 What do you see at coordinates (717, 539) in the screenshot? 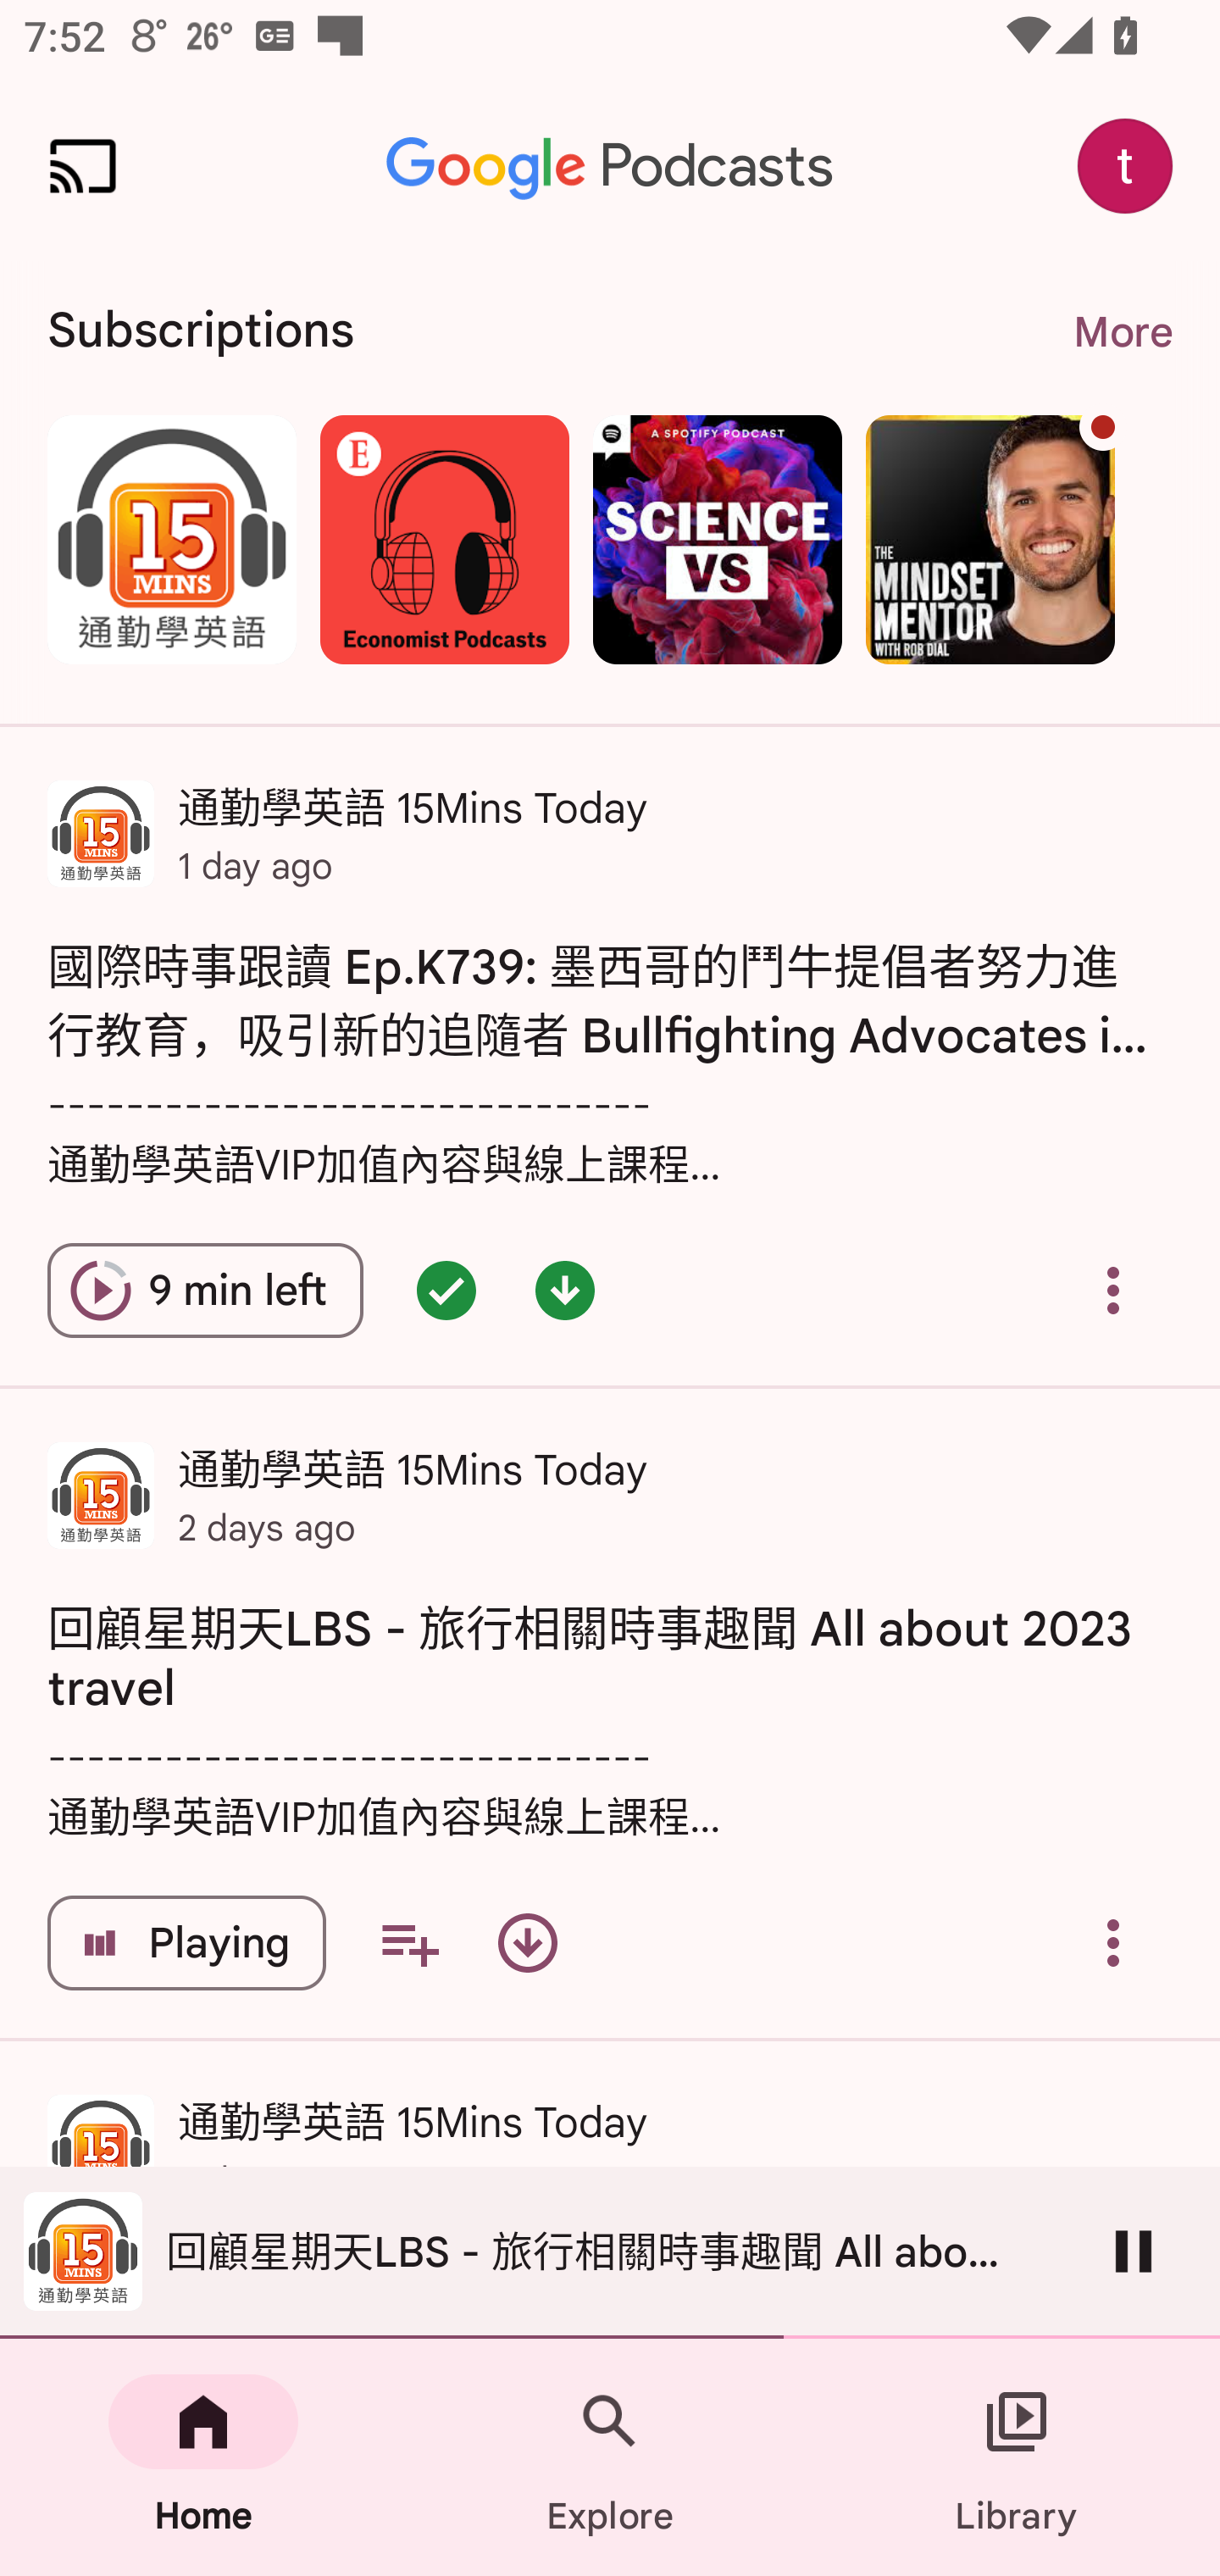
I see `Science Vs` at bounding box center [717, 539].